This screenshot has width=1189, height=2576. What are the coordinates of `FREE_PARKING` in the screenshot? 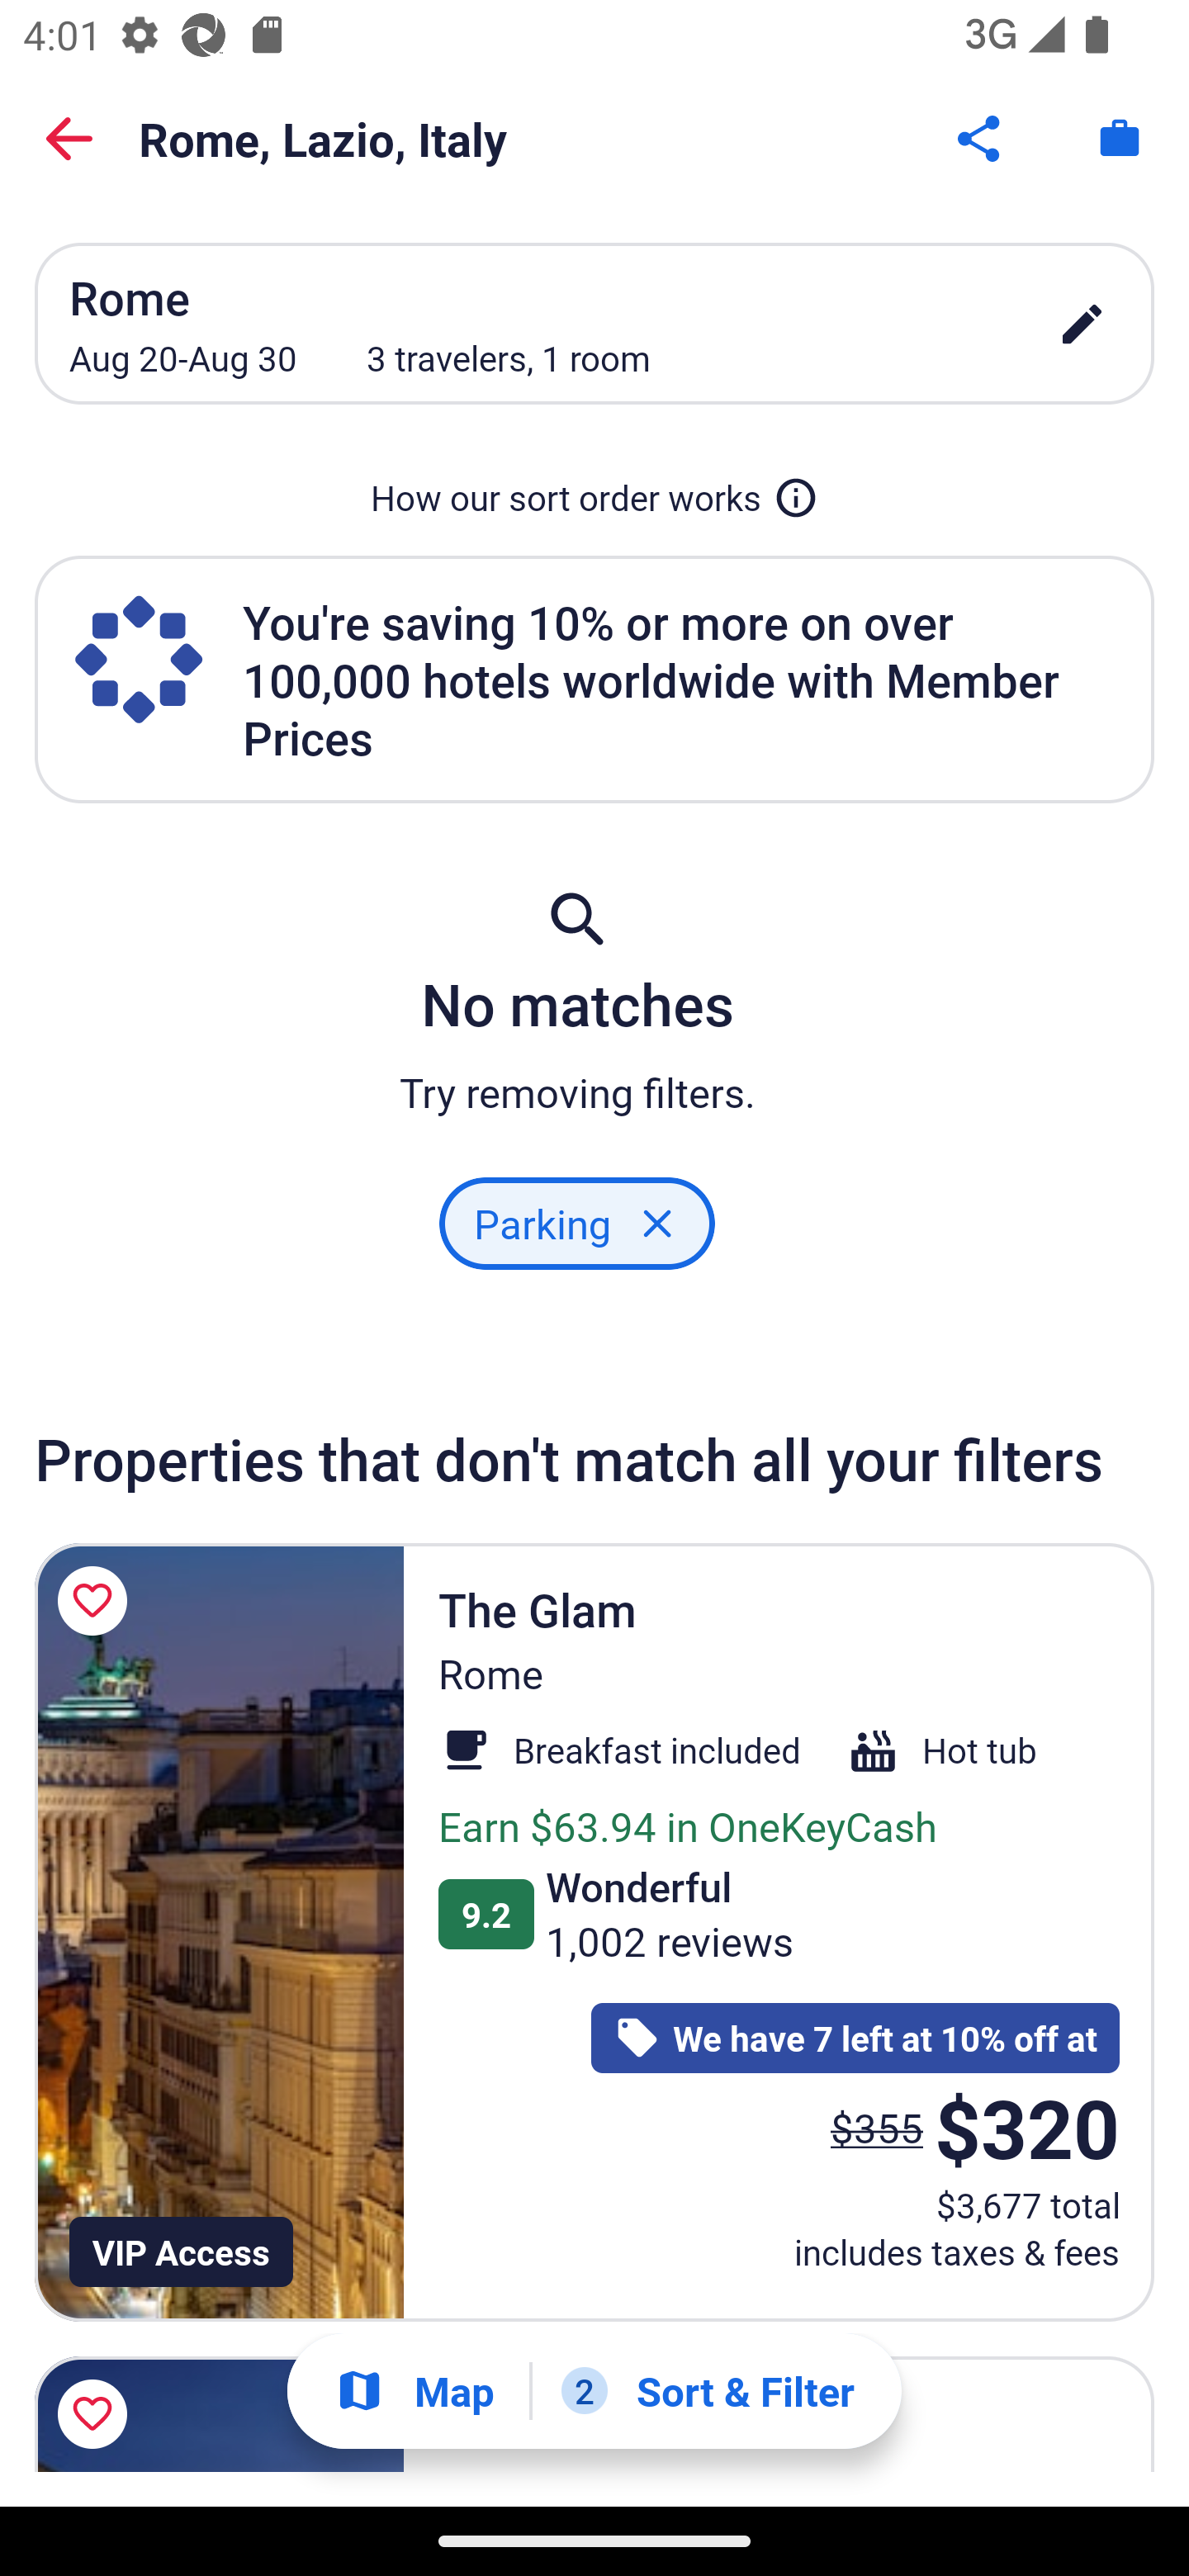 It's located at (576, 1224).